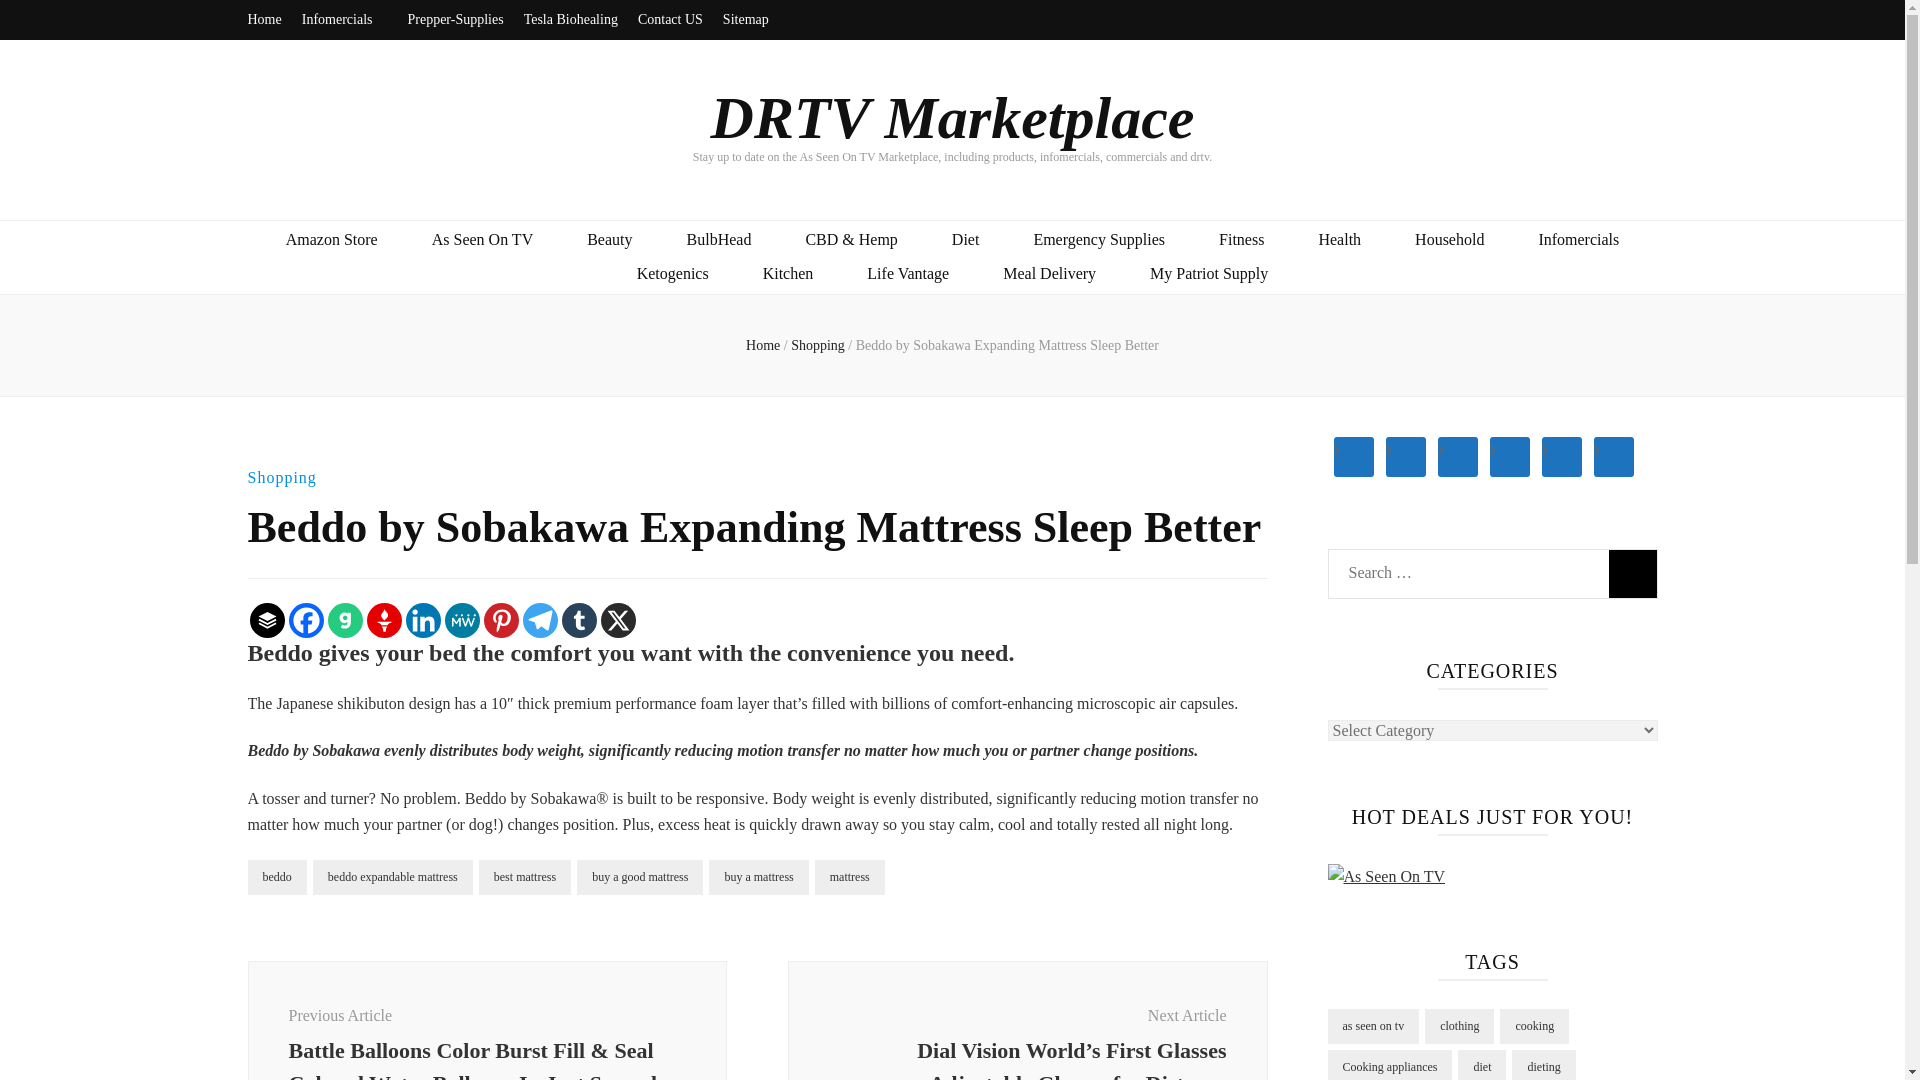  I want to click on Amazon Store, so click(332, 240).